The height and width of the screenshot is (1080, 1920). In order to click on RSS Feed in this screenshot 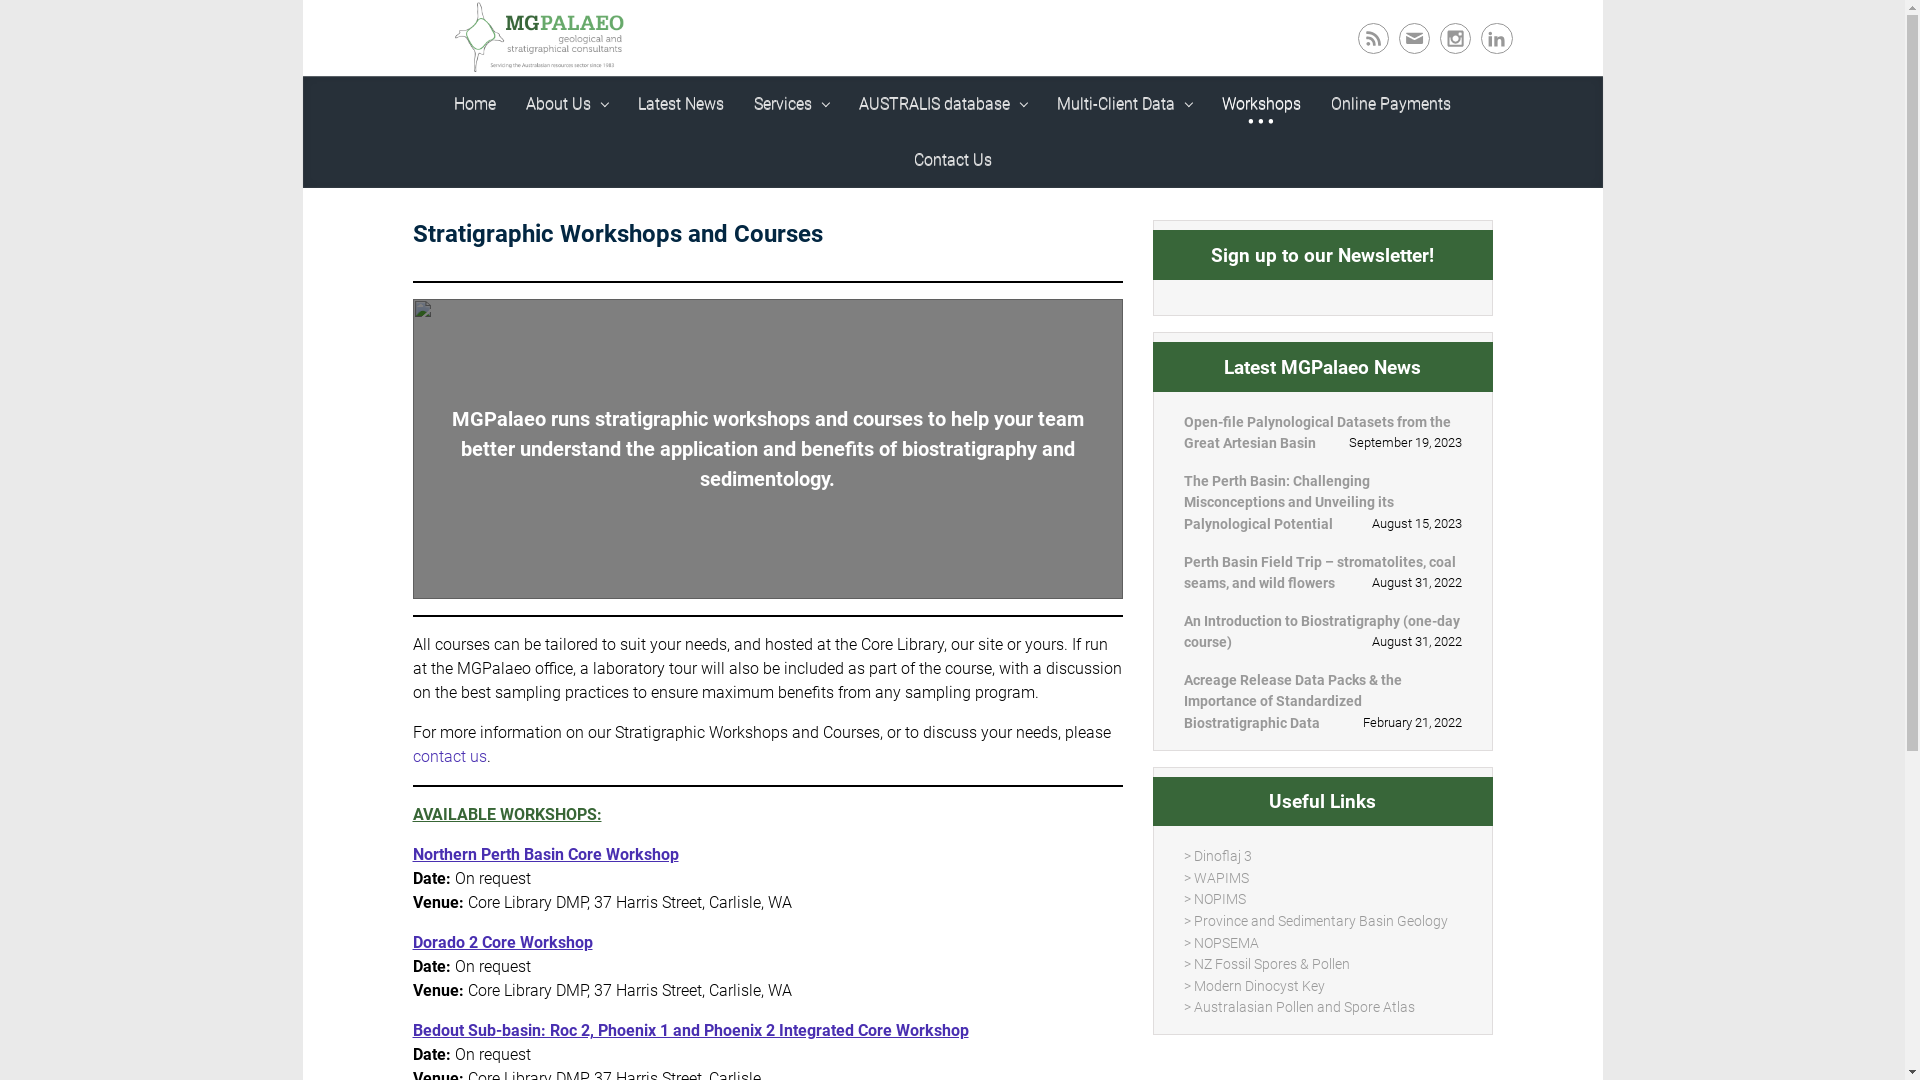, I will do `click(1354, 38)`.